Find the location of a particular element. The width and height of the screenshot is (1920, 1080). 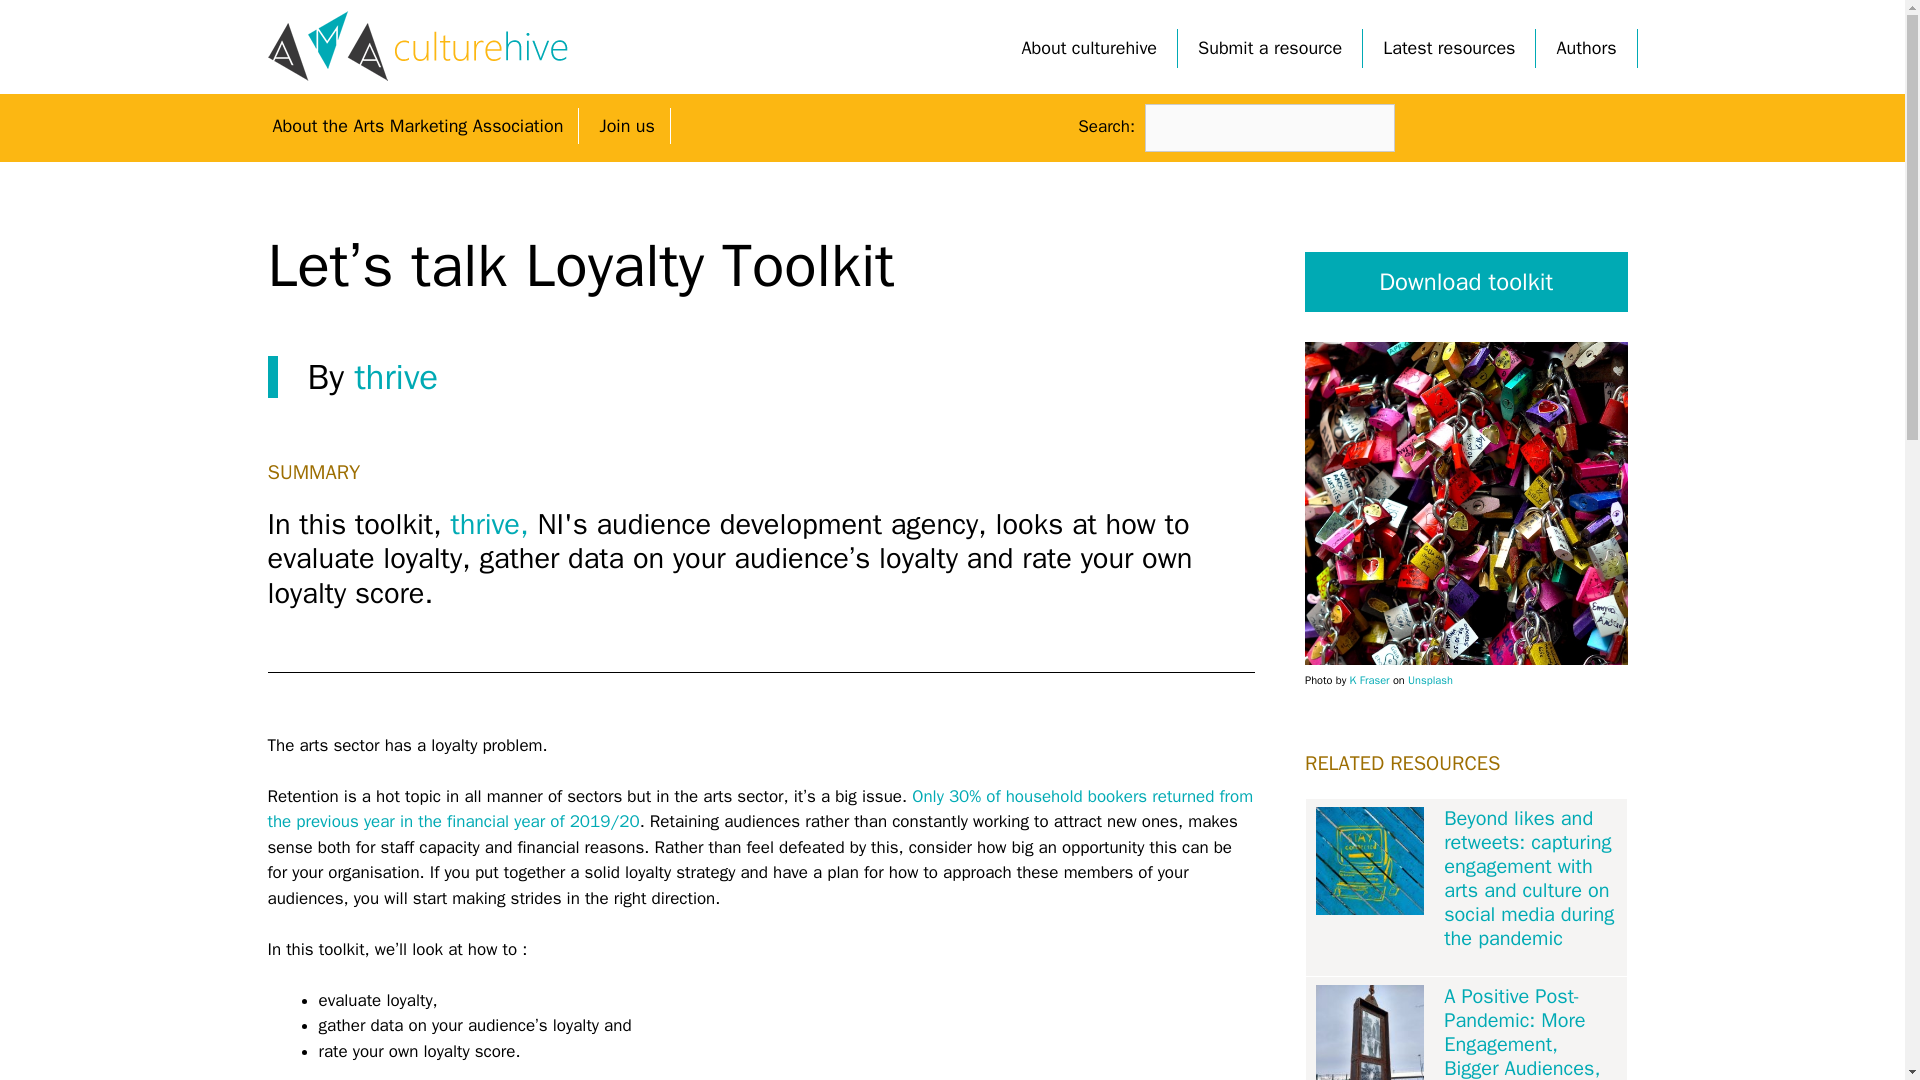

CultureHive is located at coordinates (418, 46).